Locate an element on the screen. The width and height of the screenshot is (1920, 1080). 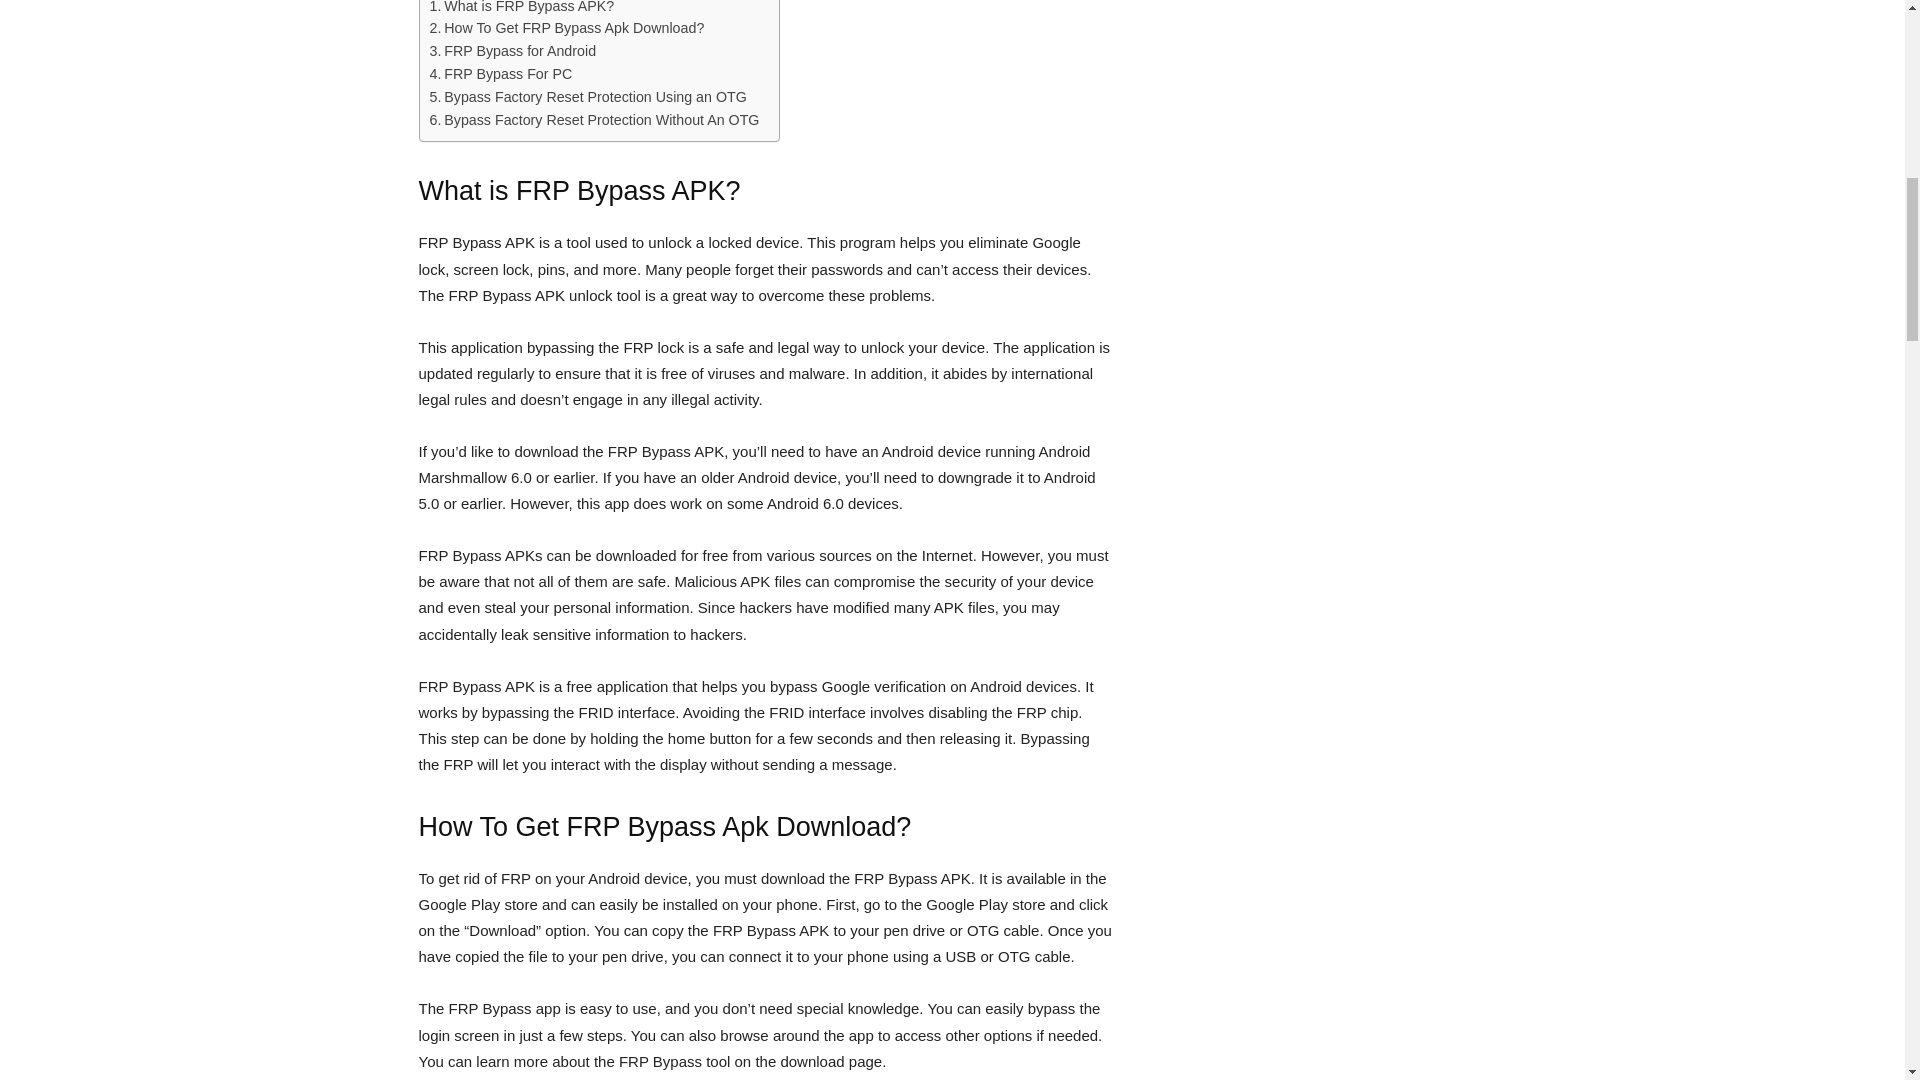
What is FRP Bypass APK? is located at coordinates (522, 9).